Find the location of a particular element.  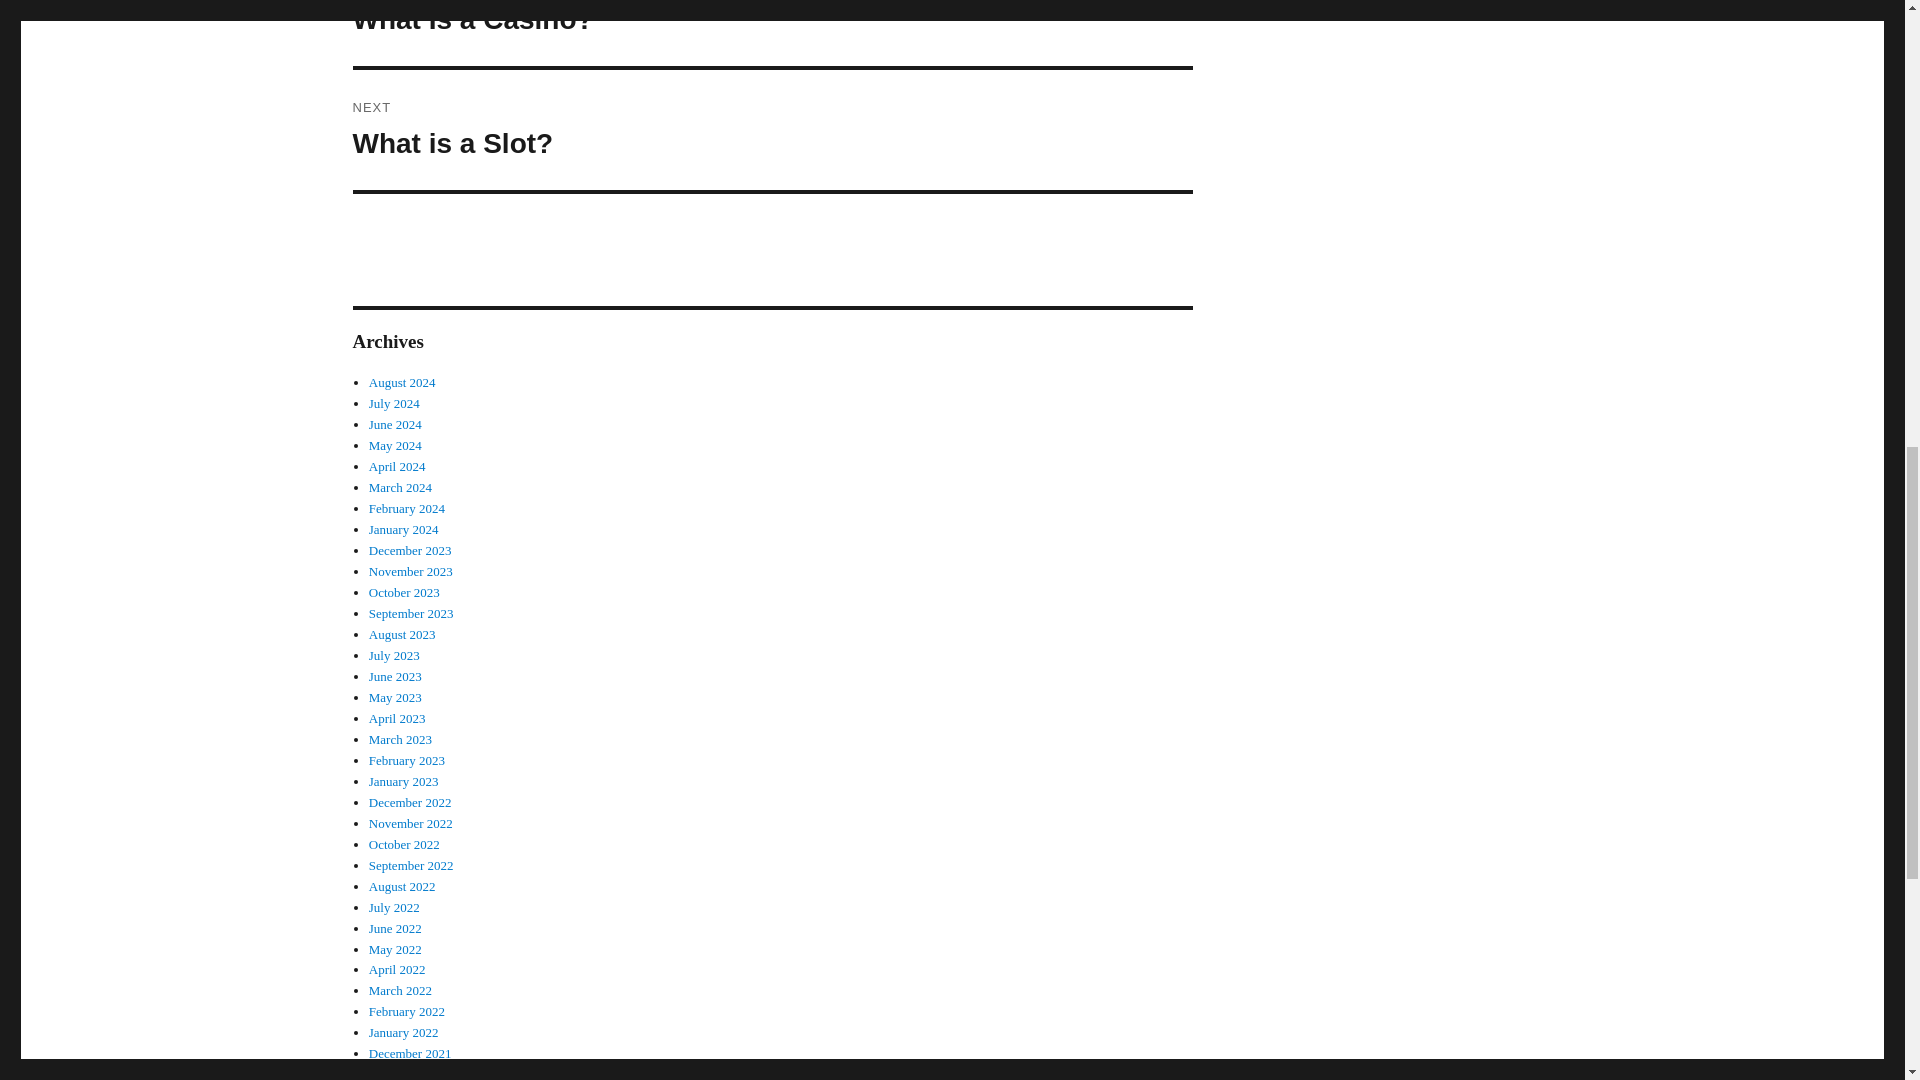

November 2022 is located at coordinates (394, 656).